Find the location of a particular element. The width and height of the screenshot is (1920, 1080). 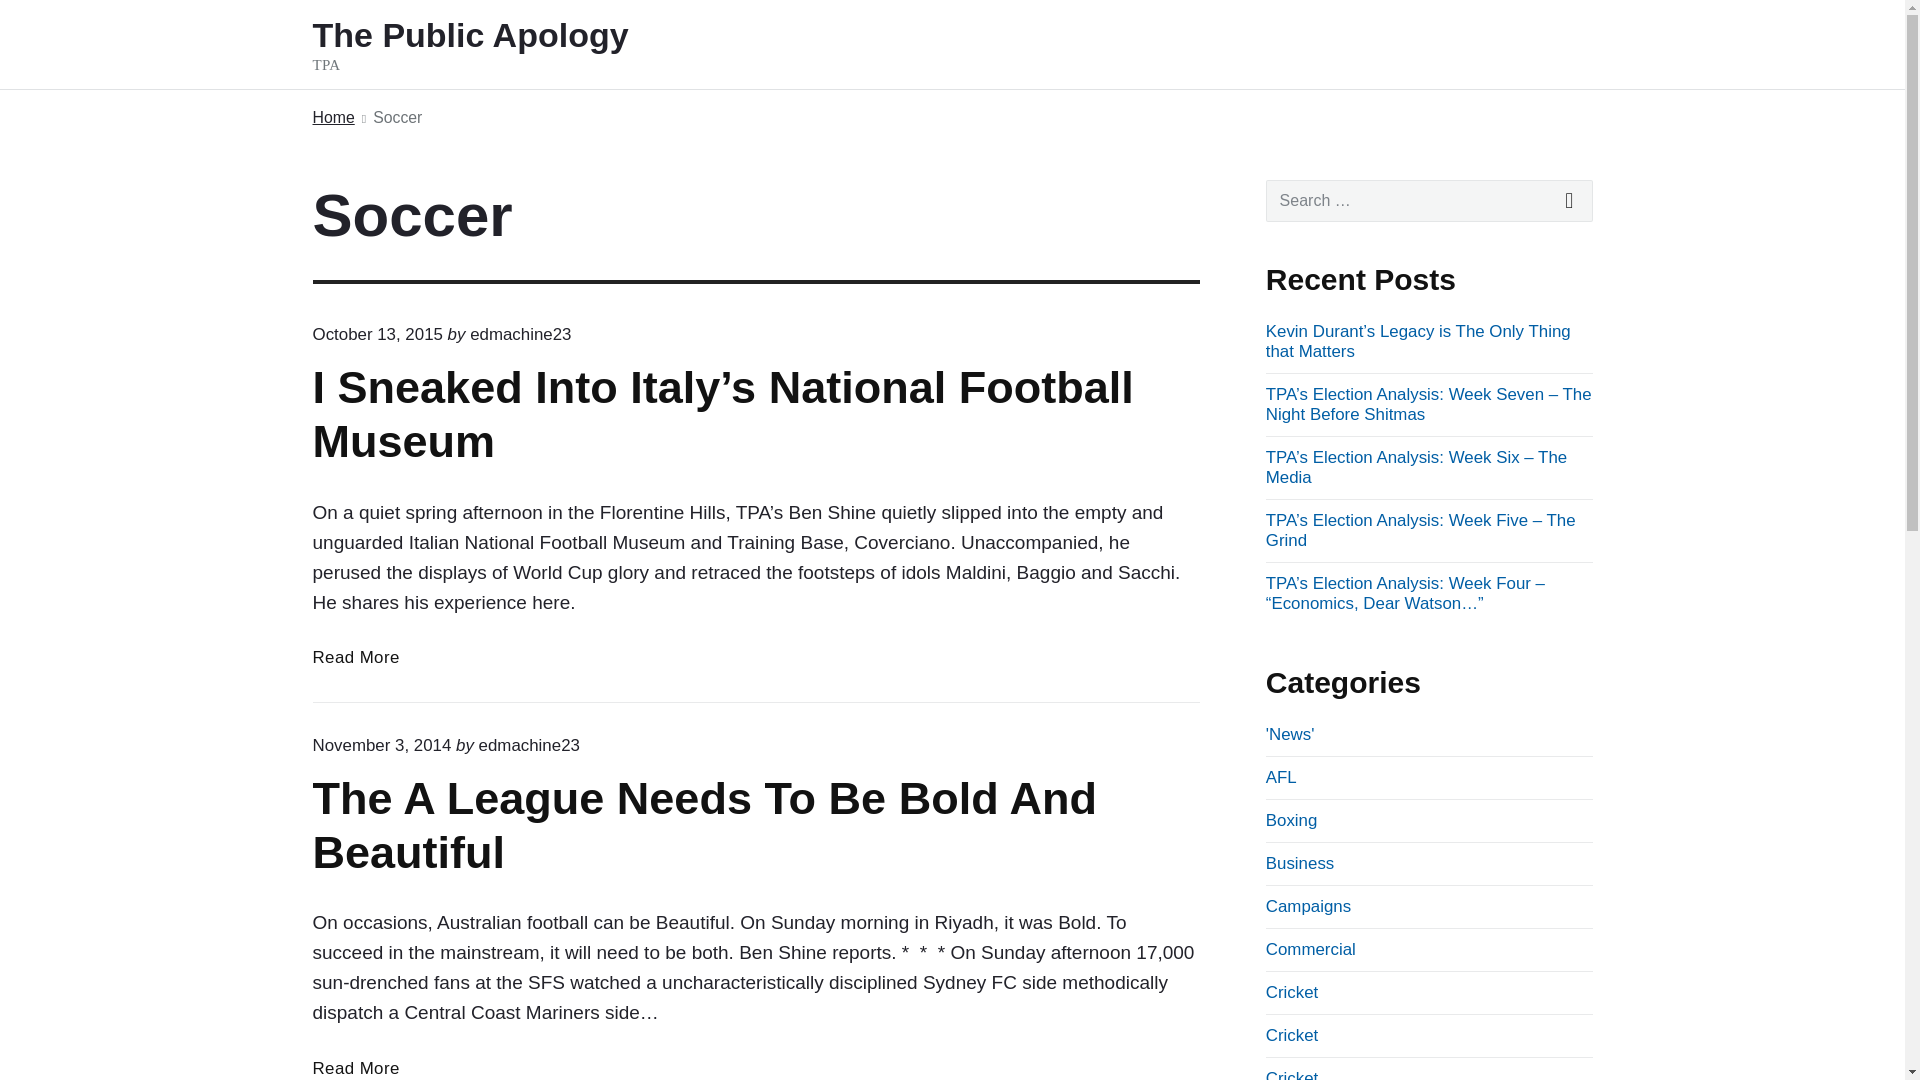

'News' is located at coordinates (1290, 734).